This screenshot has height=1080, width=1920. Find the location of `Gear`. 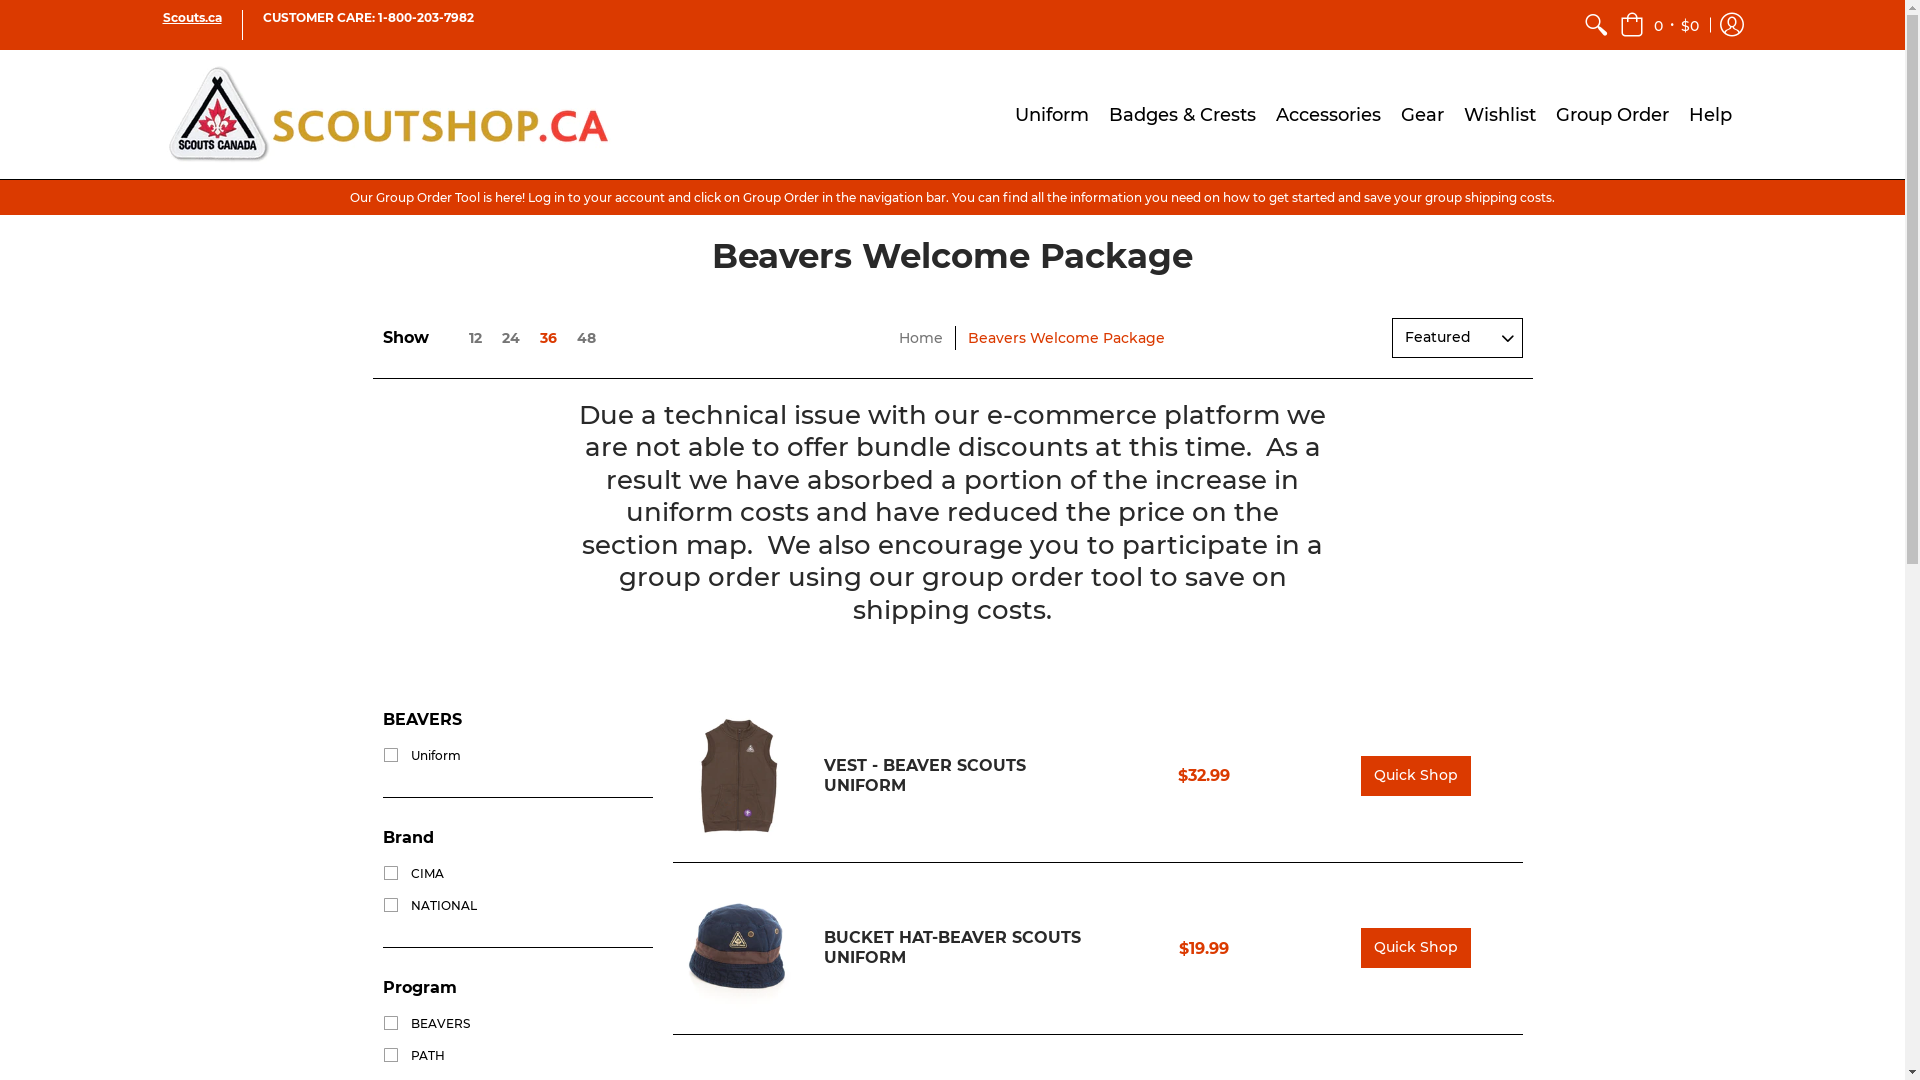

Gear is located at coordinates (1422, 114).